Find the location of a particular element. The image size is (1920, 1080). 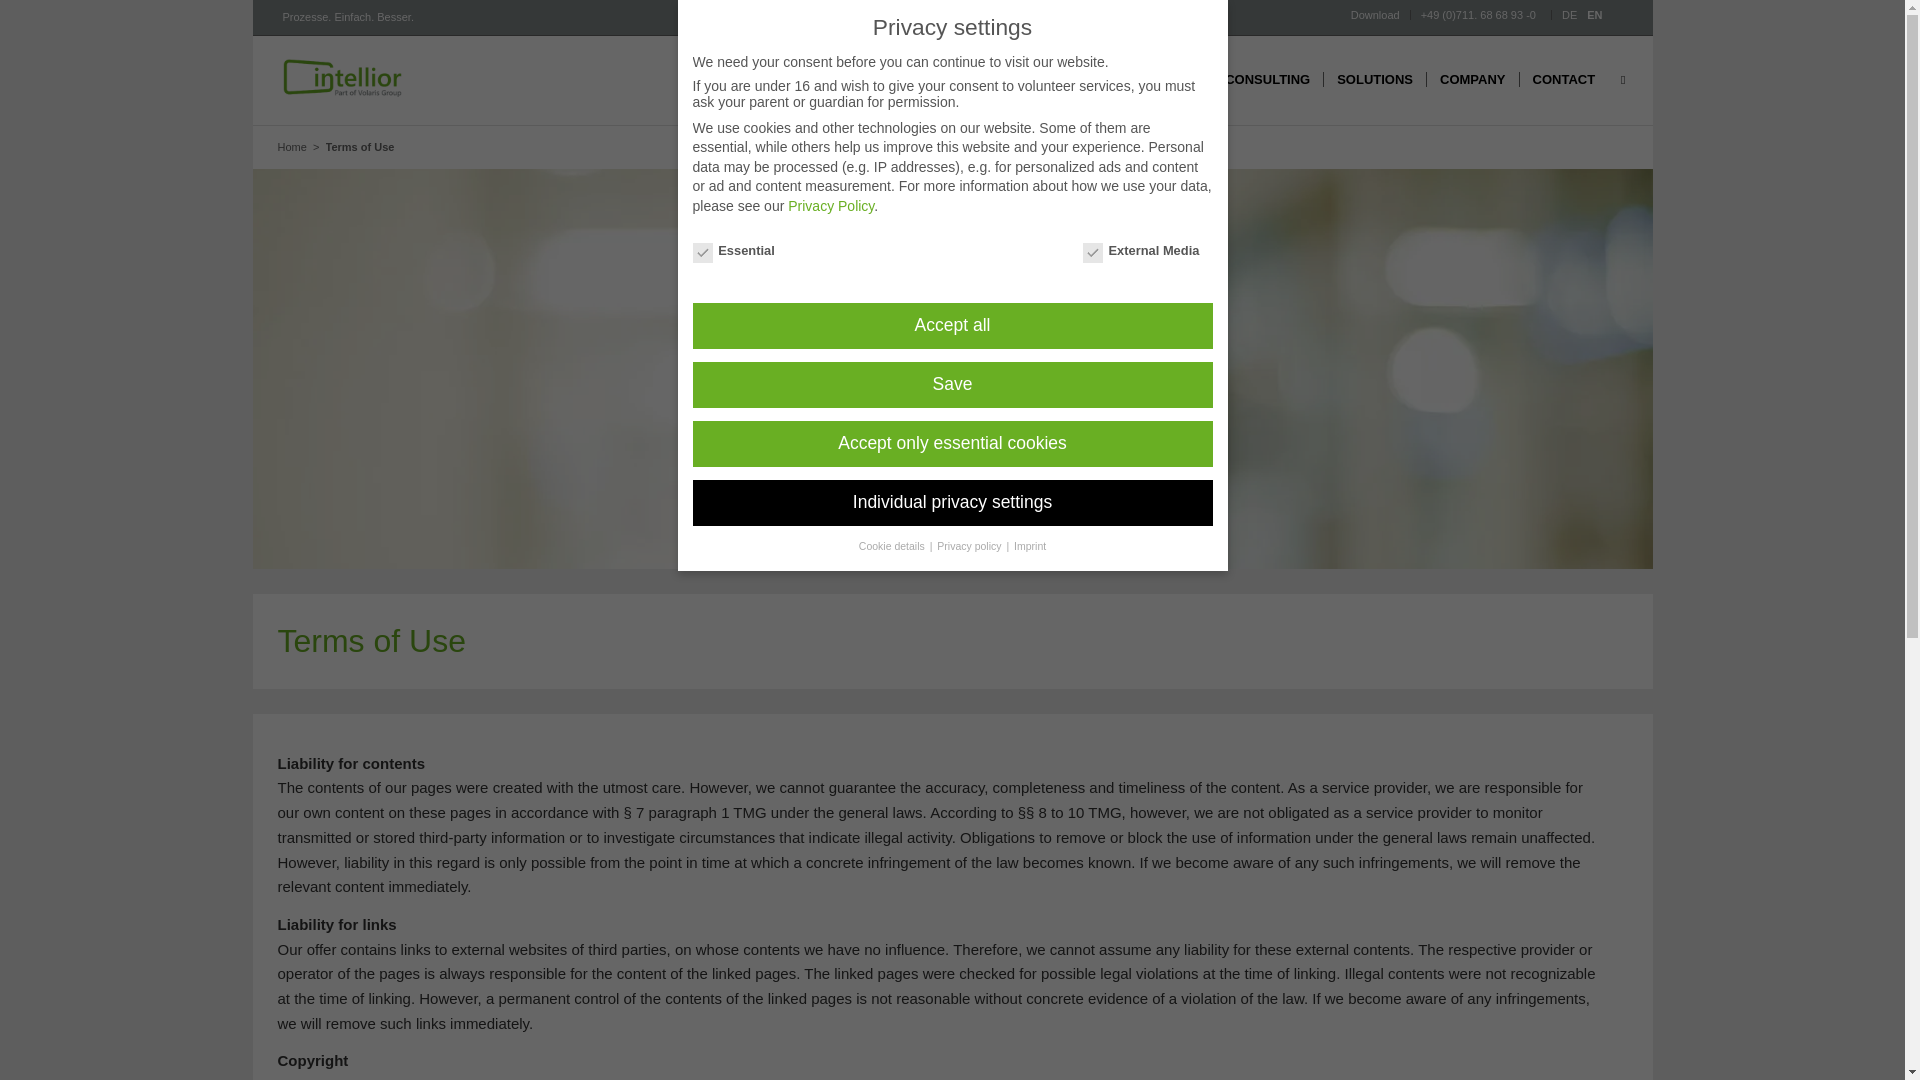

Go to Intellior. is located at coordinates (292, 147).